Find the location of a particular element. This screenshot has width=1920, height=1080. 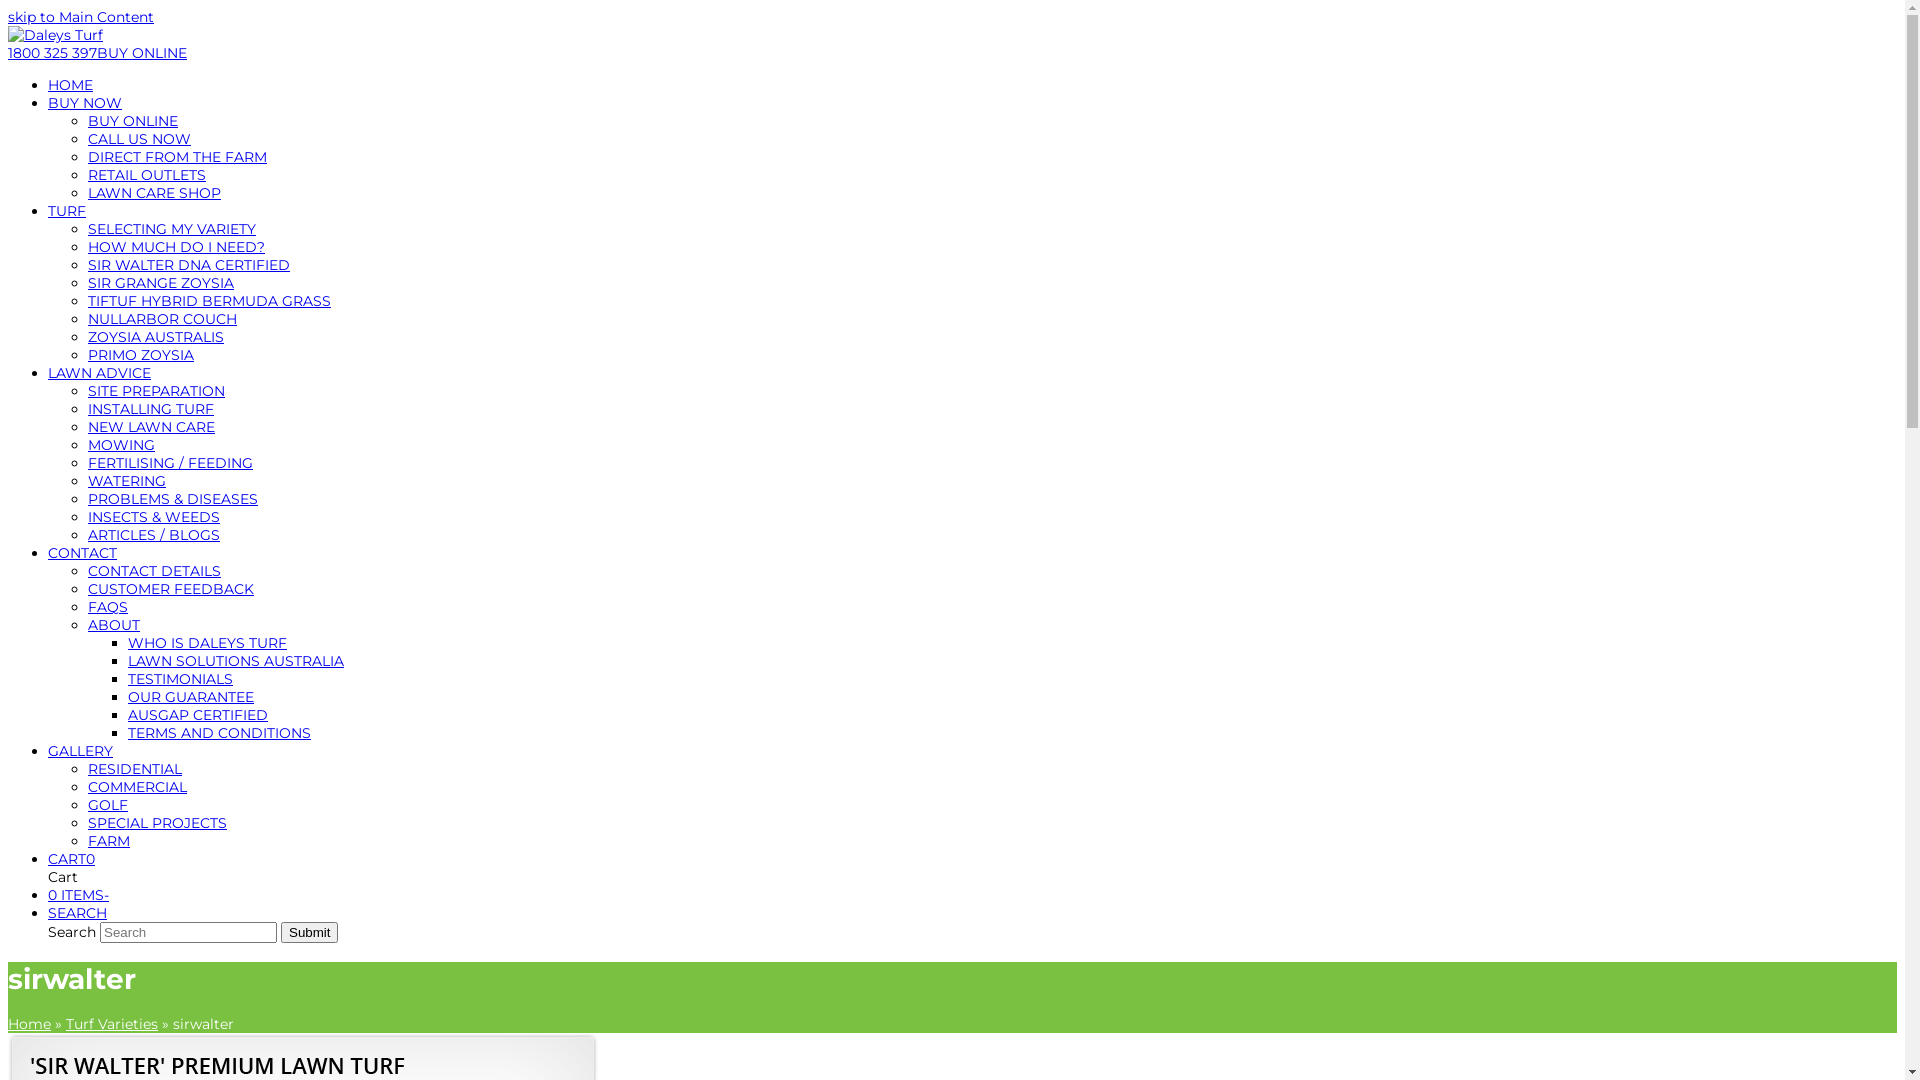

INSECTS & WEEDS is located at coordinates (154, 517).